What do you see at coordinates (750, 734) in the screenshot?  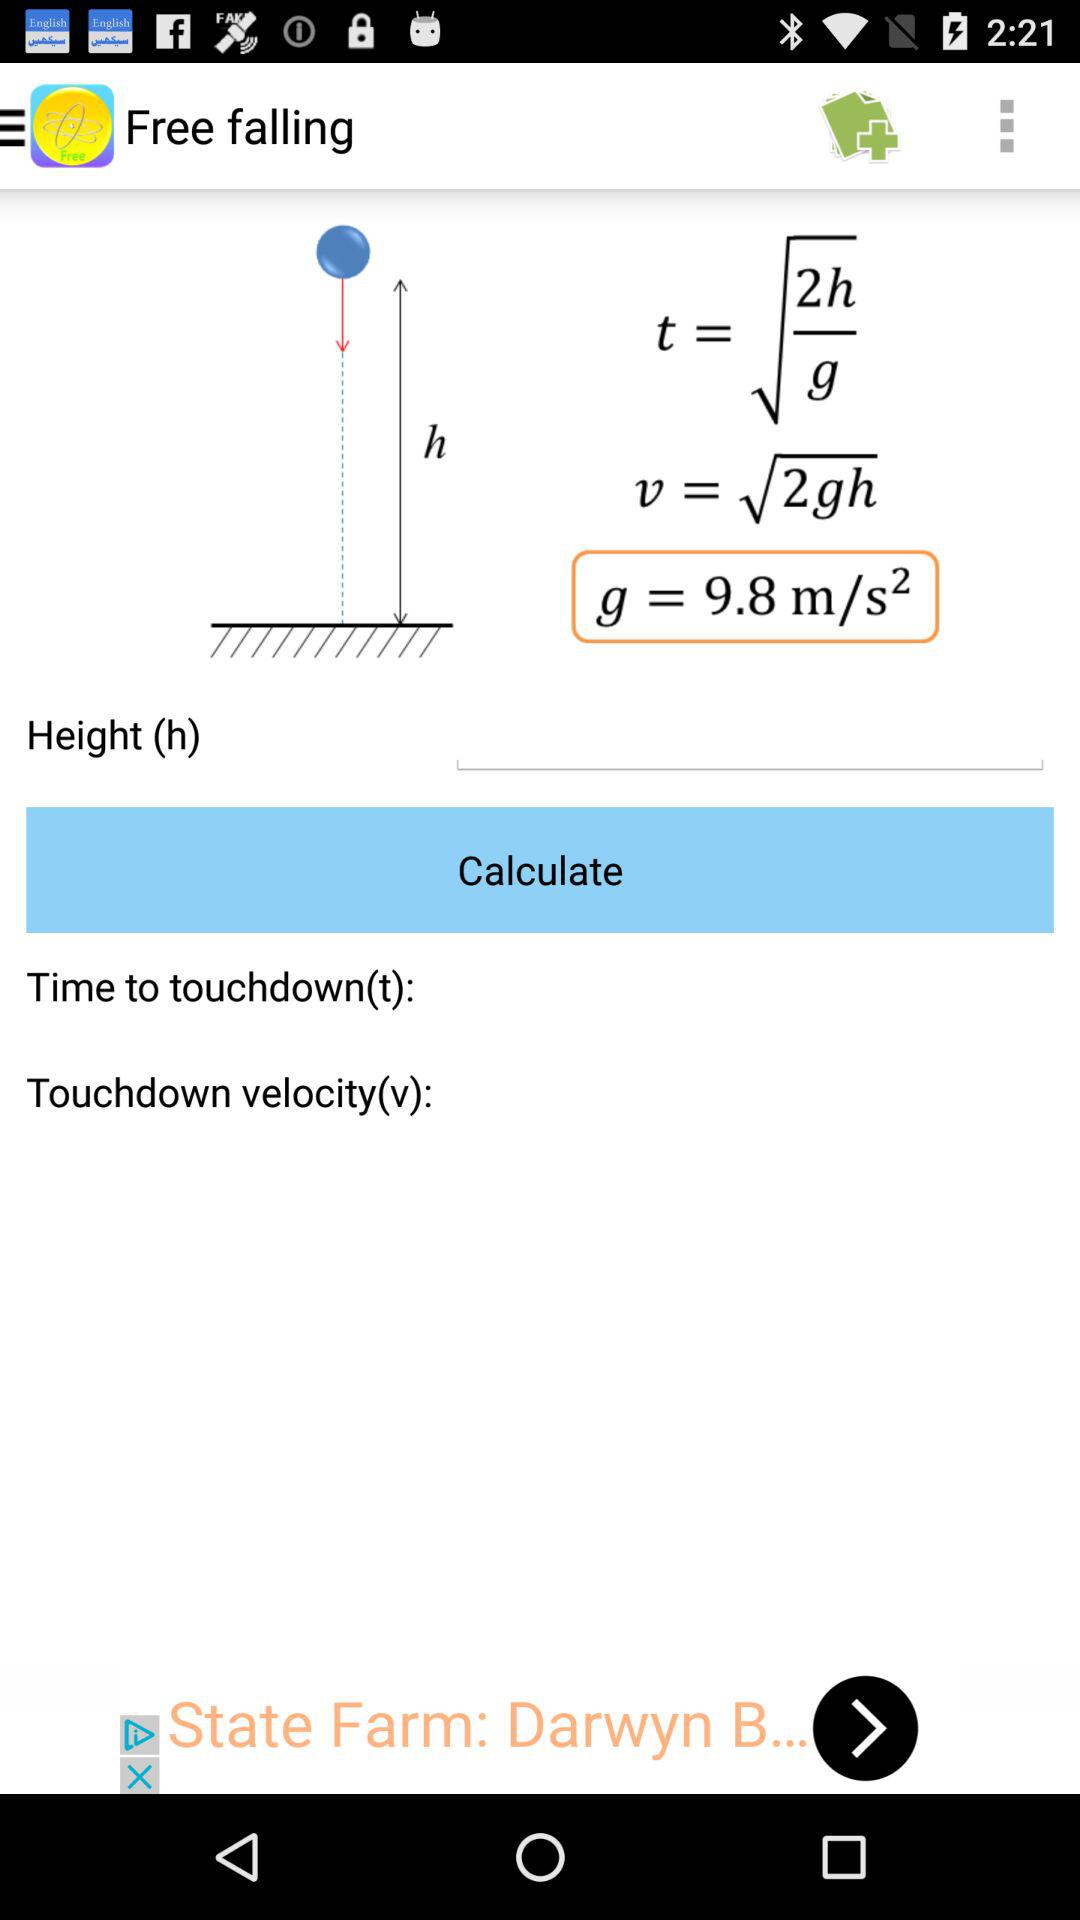 I see `input height` at bounding box center [750, 734].